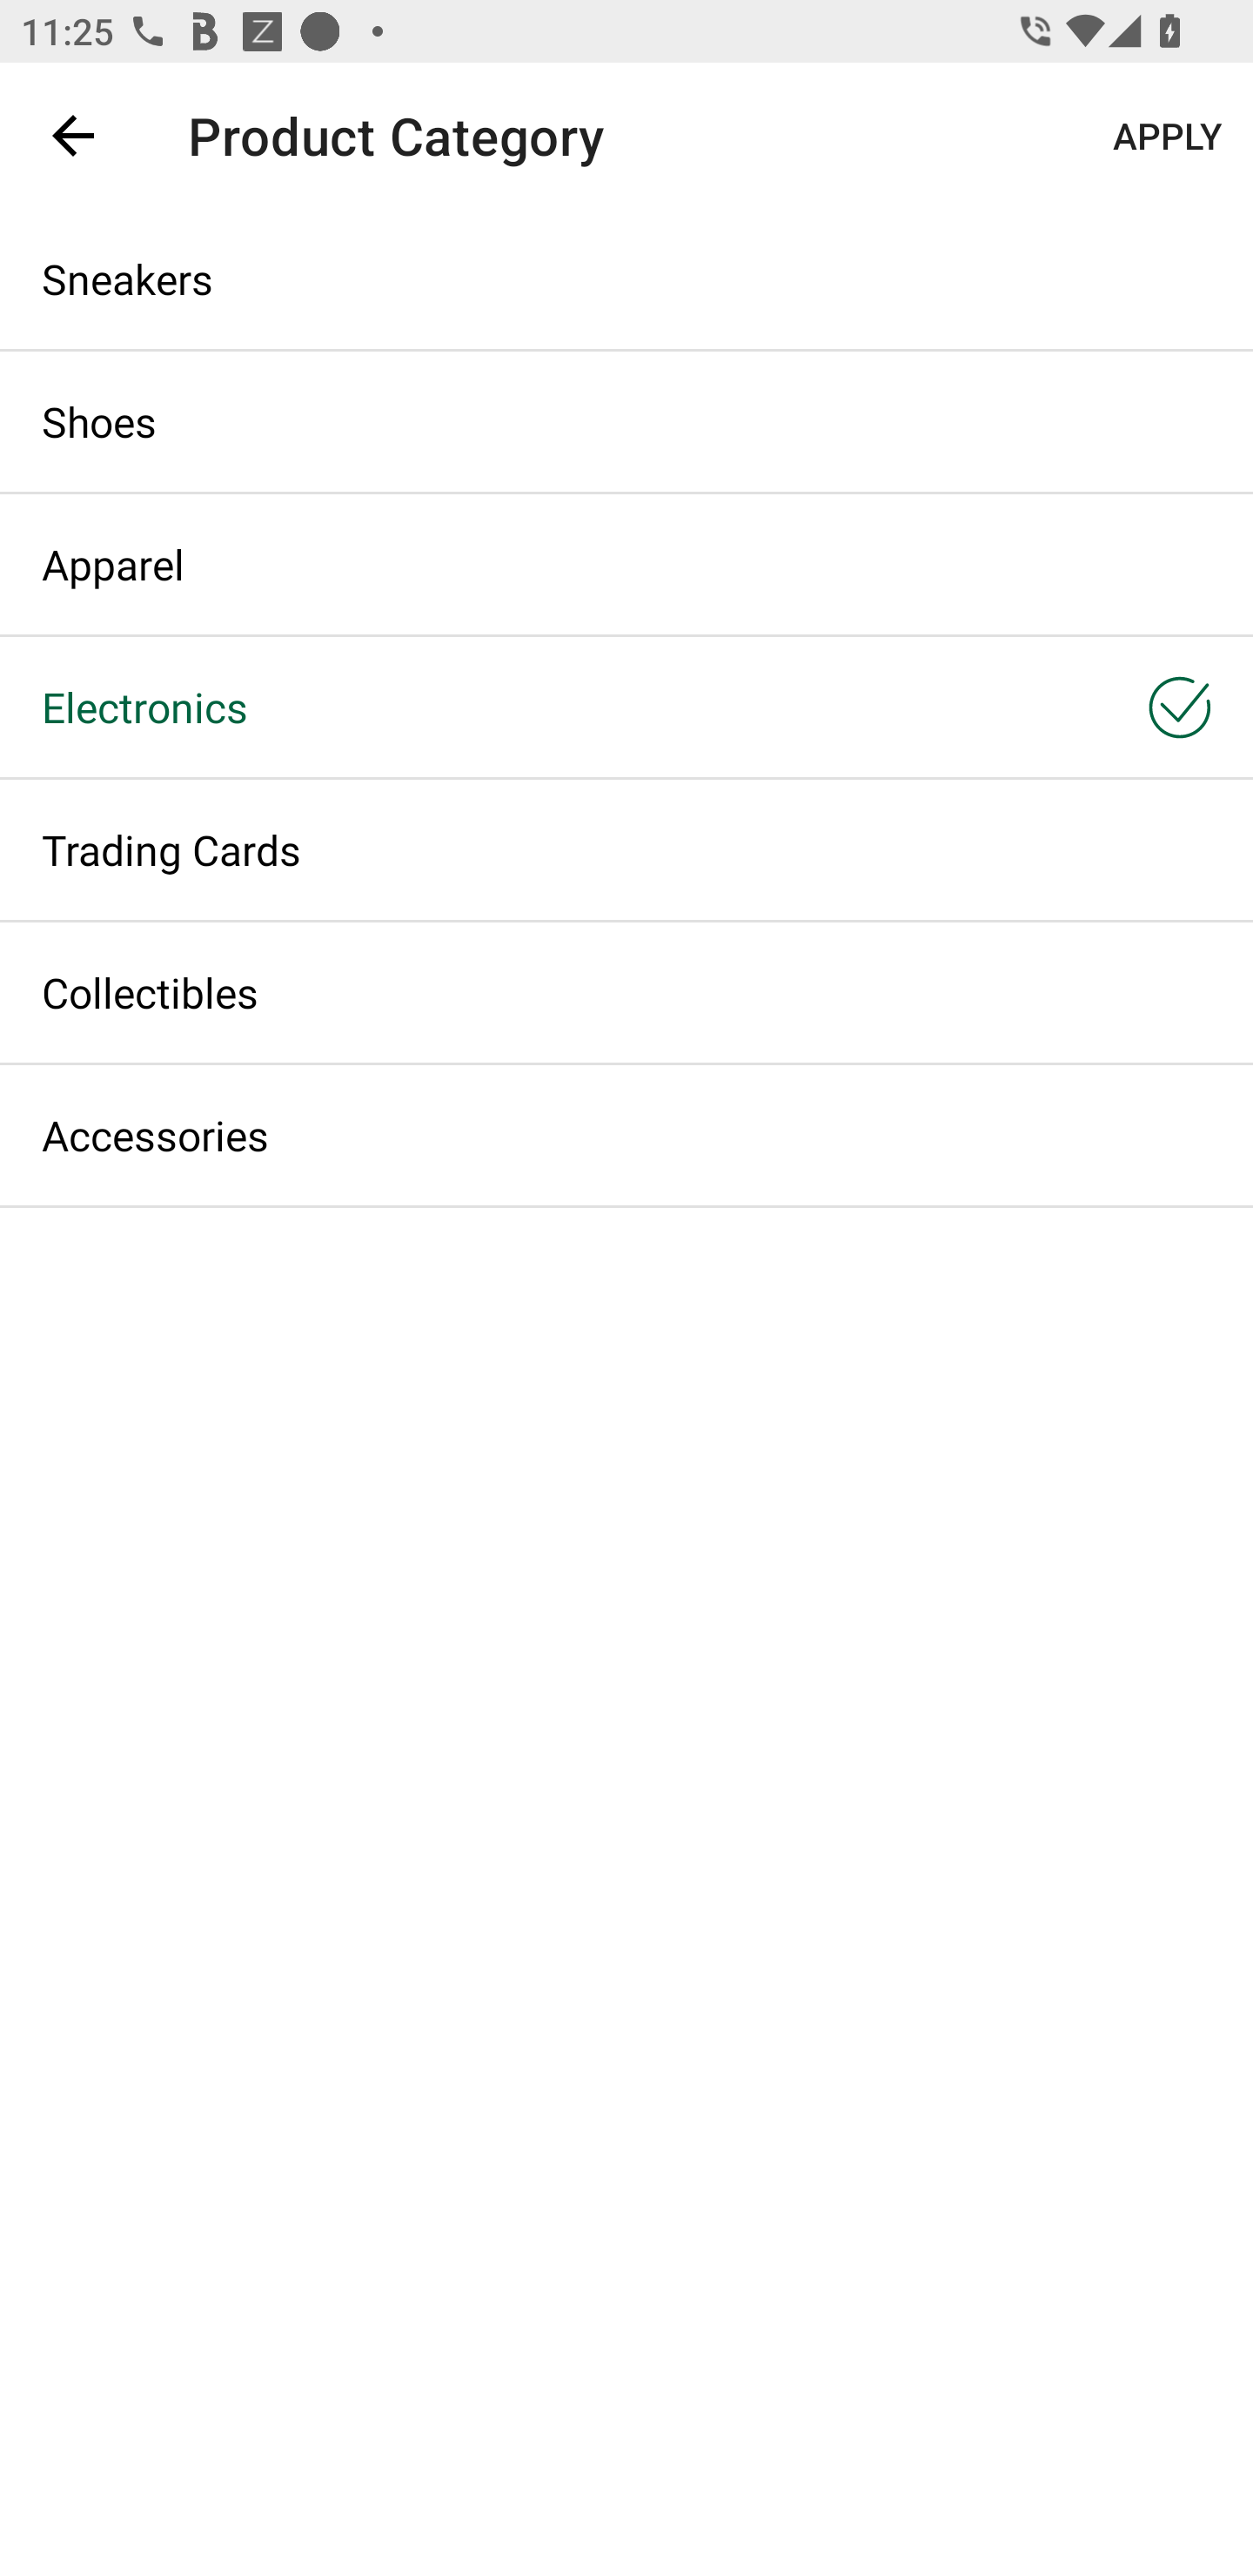 The image size is (1253, 2576). What do you see at coordinates (626, 564) in the screenshot?
I see `Apparel` at bounding box center [626, 564].